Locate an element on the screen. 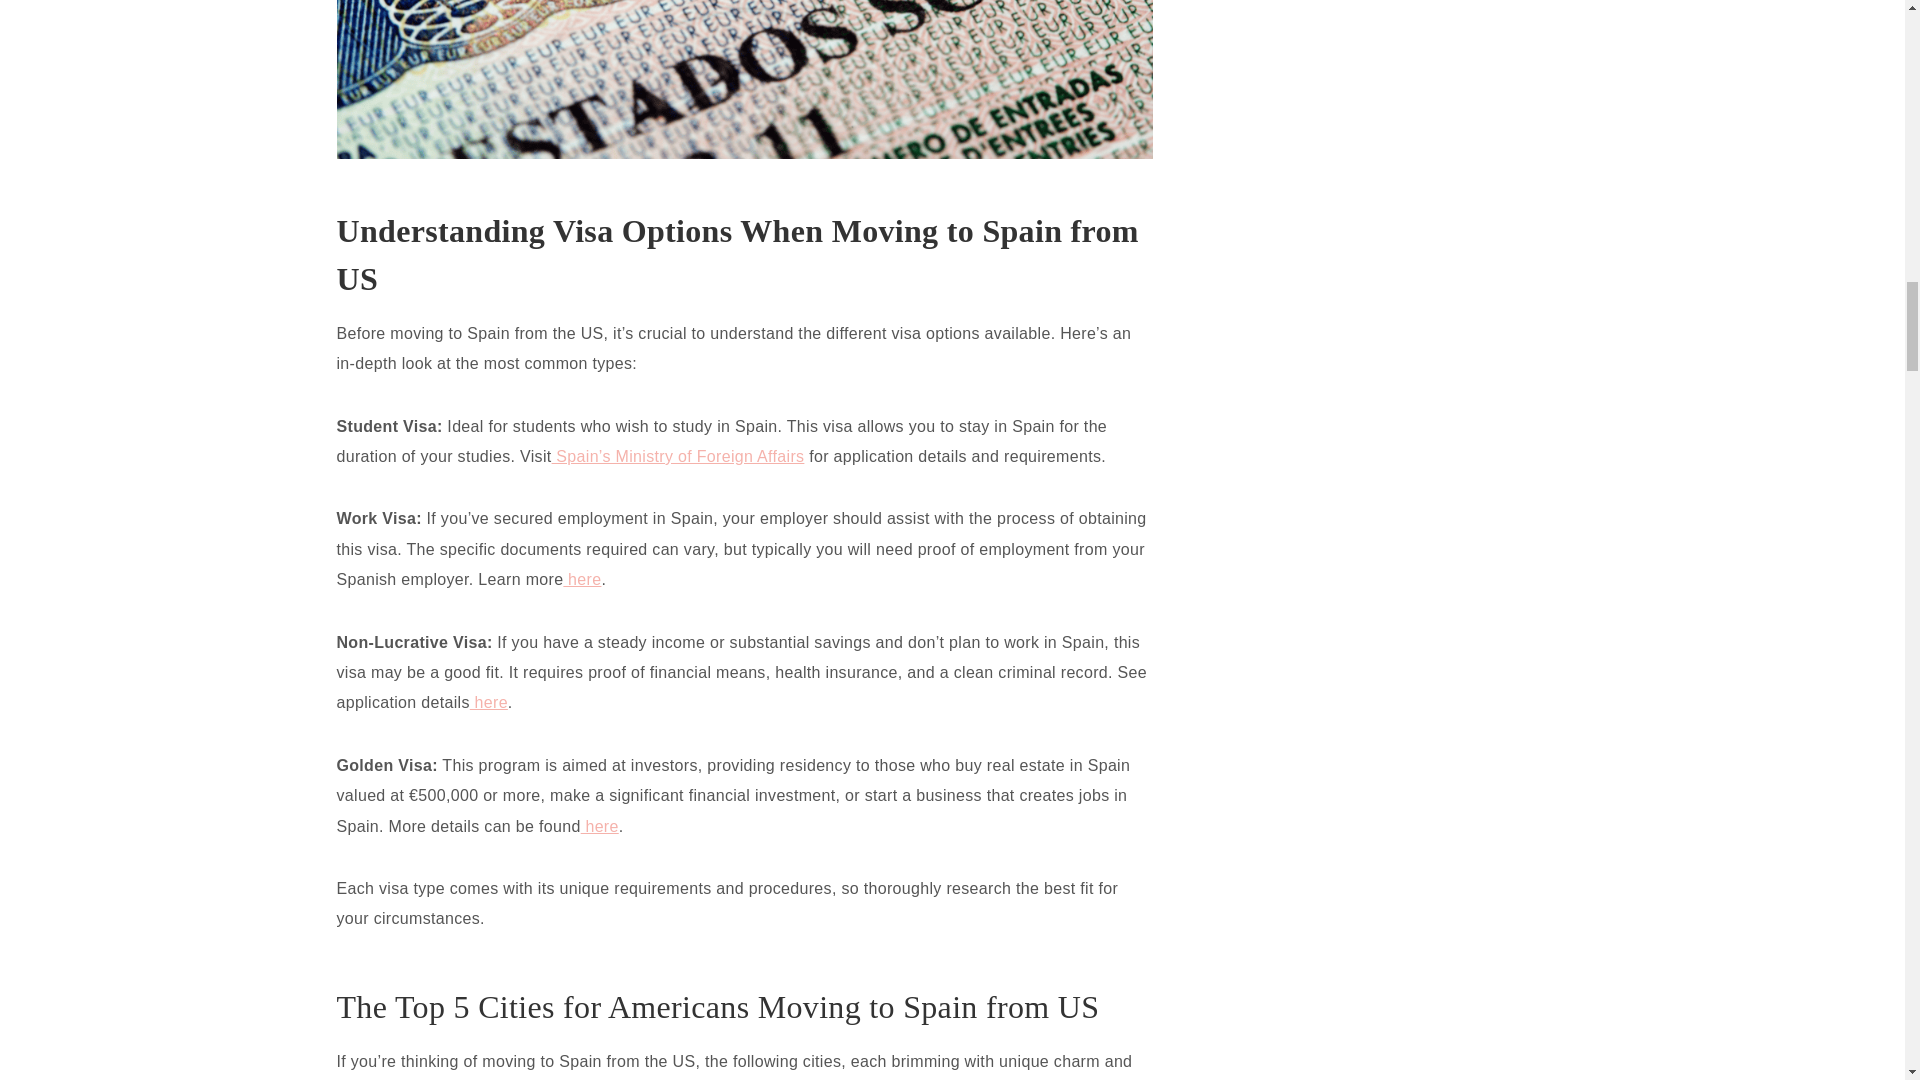 This screenshot has height=1080, width=1920. here is located at coordinates (489, 702).